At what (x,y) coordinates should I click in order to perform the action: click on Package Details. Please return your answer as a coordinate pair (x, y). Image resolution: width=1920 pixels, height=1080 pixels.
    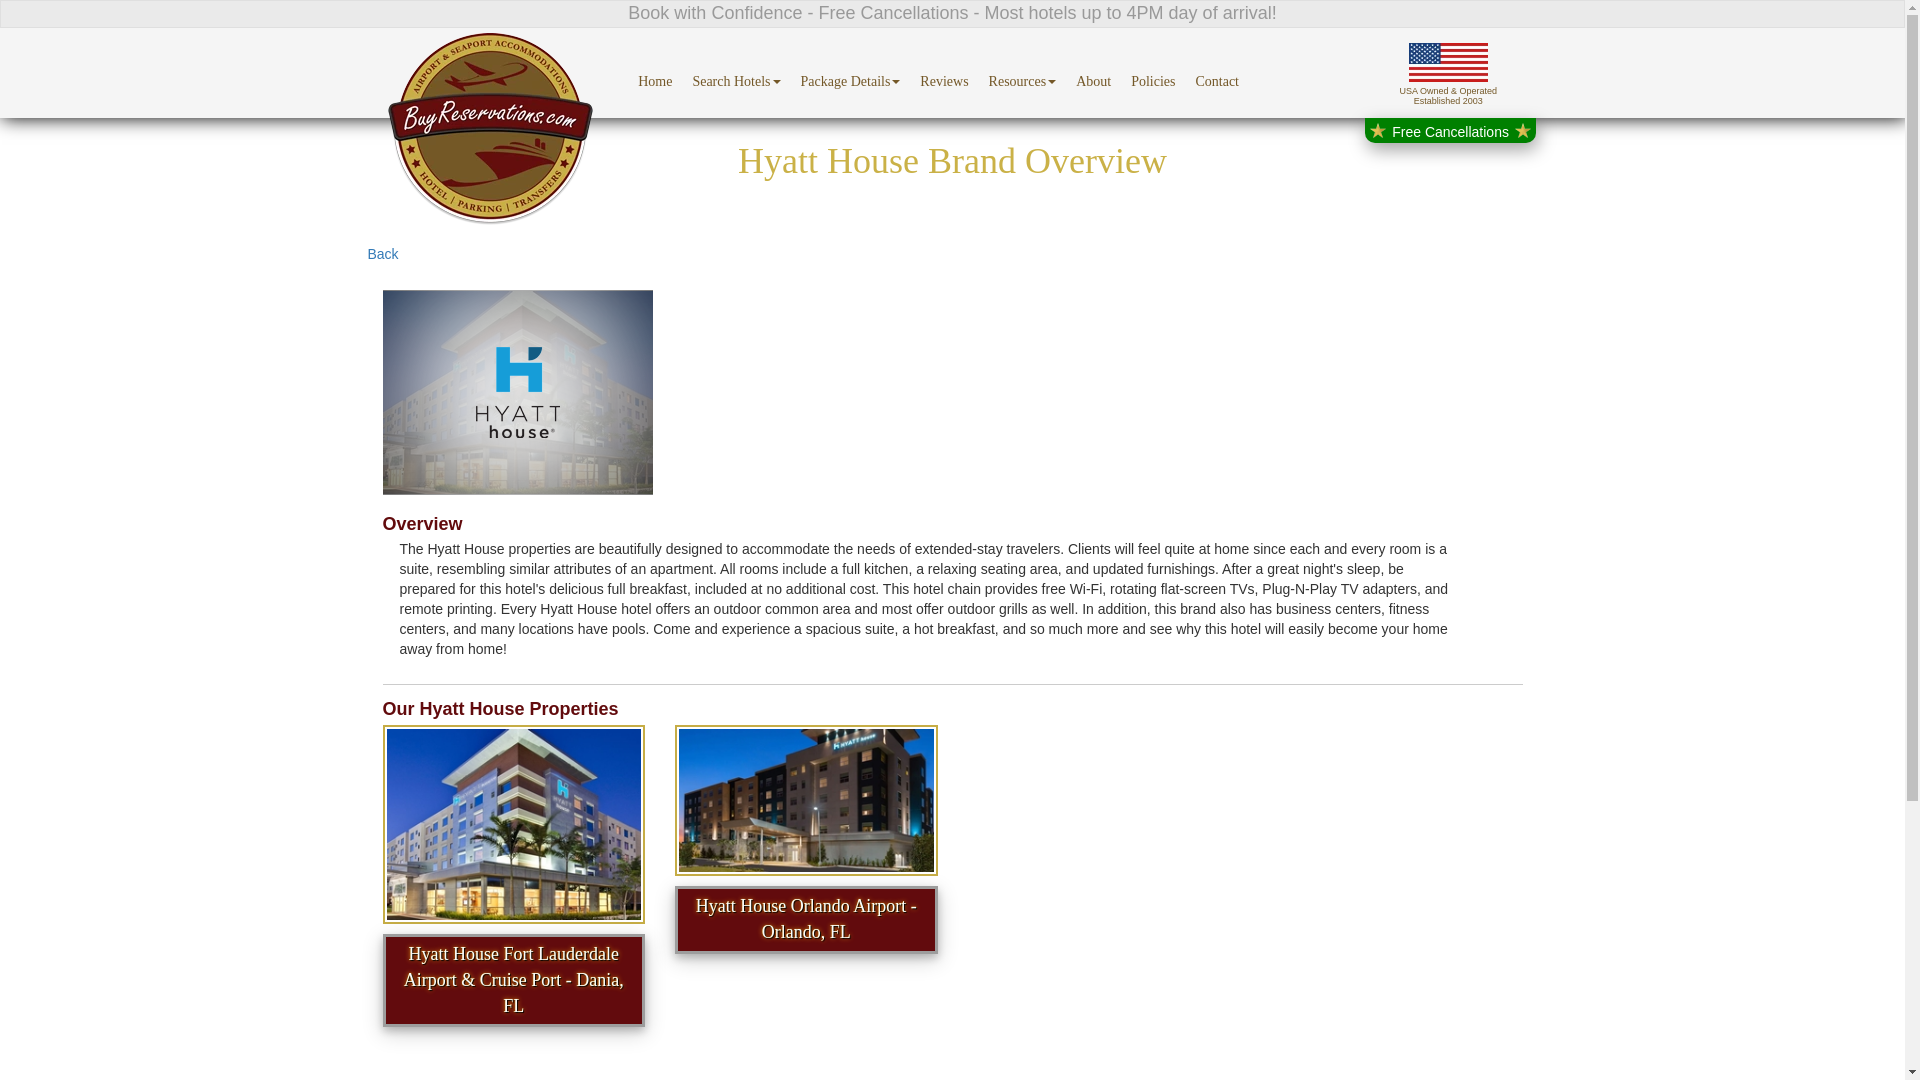
    Looking at the image, I should click on (850, 72).